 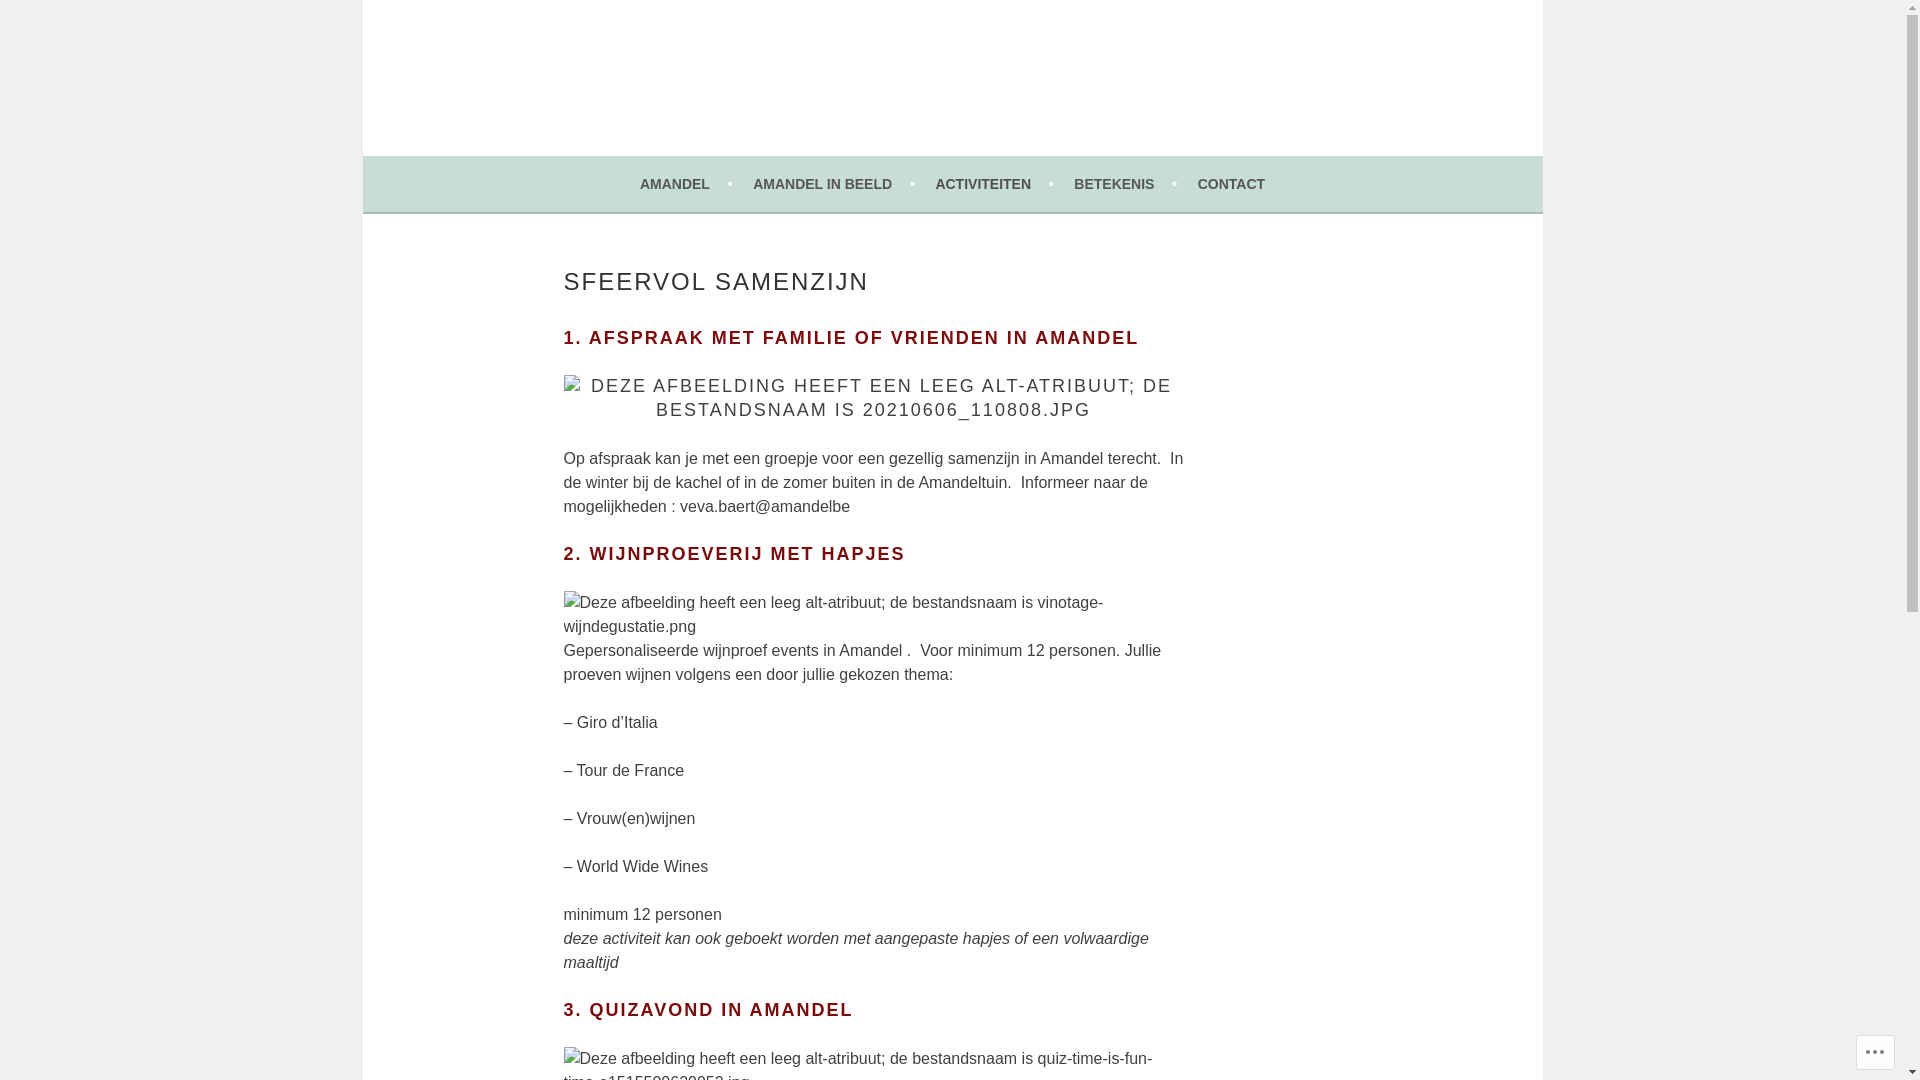 What do you see at coordinates (834, 184) in the screenshot?
I see `AMANDEL IN BEELD` at bounding box center [834, 184].